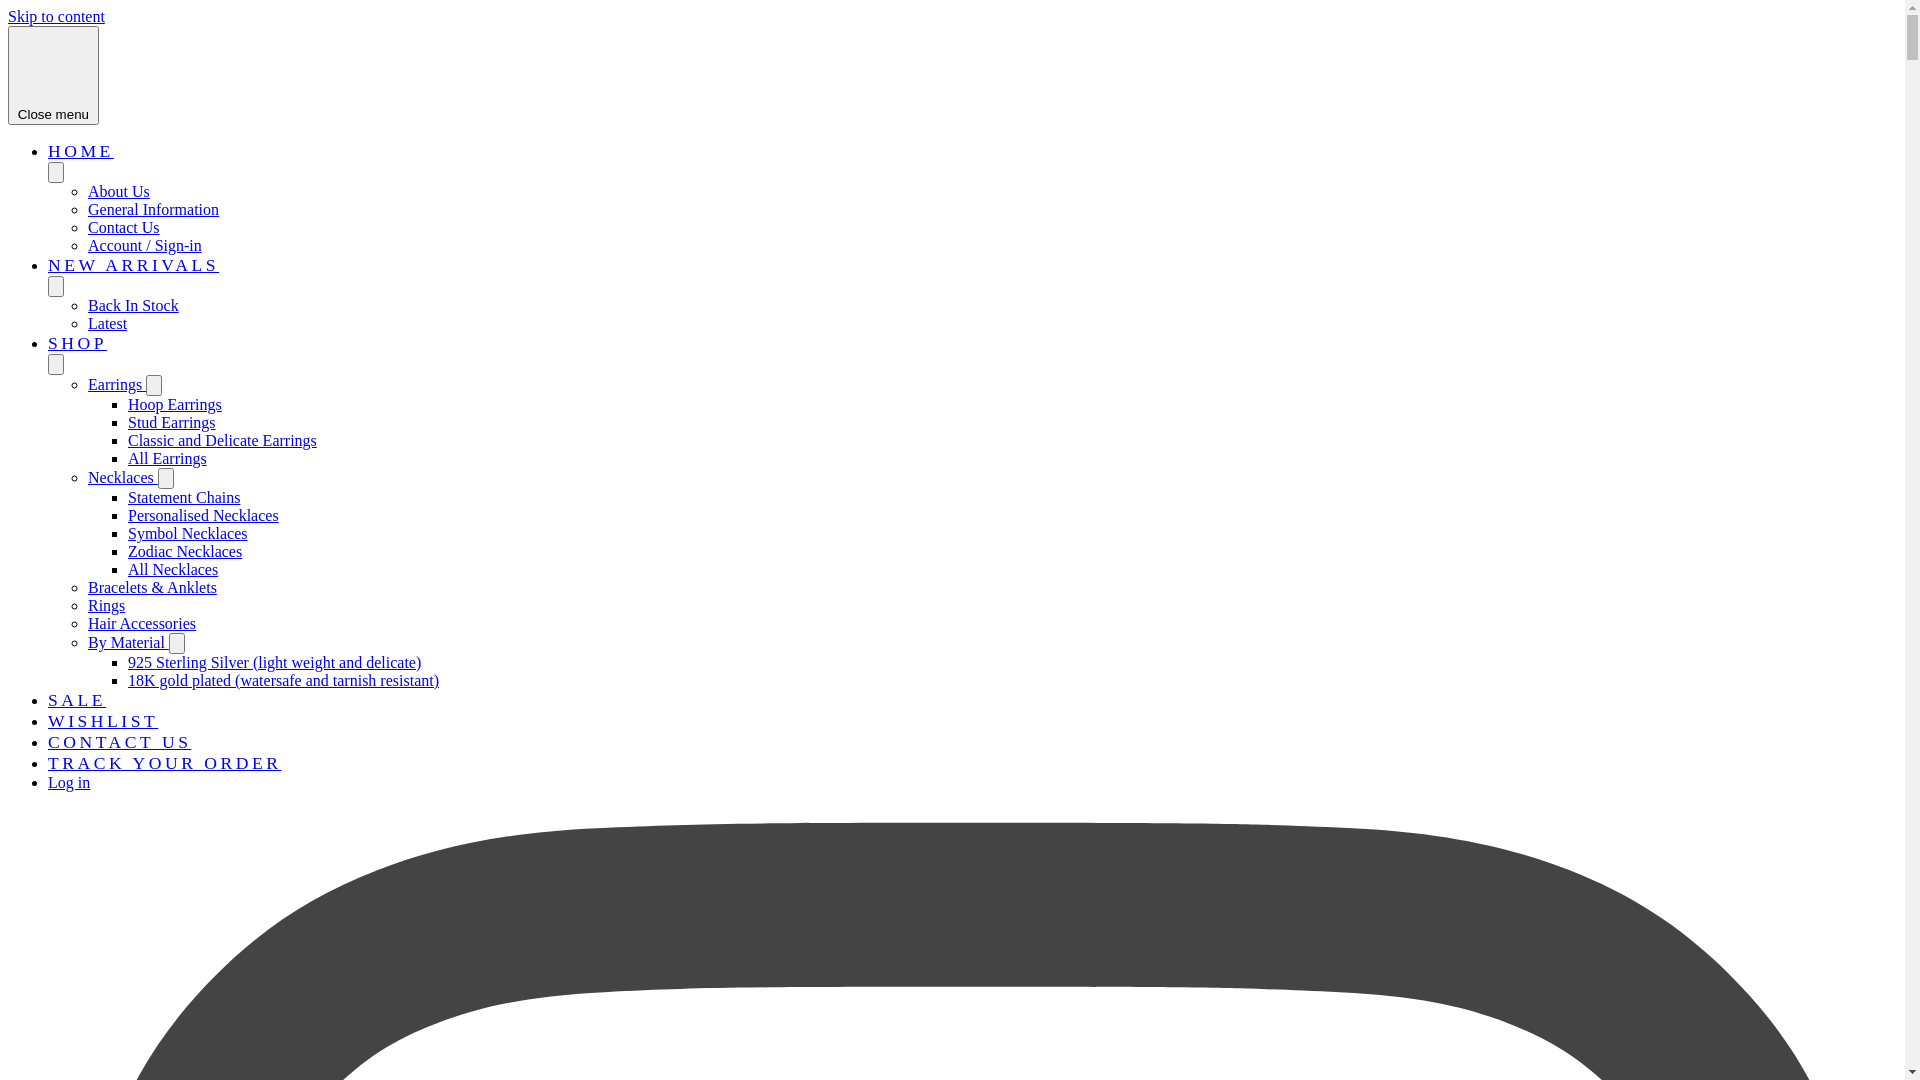  I want to click on Close menu, so click(54, 76).